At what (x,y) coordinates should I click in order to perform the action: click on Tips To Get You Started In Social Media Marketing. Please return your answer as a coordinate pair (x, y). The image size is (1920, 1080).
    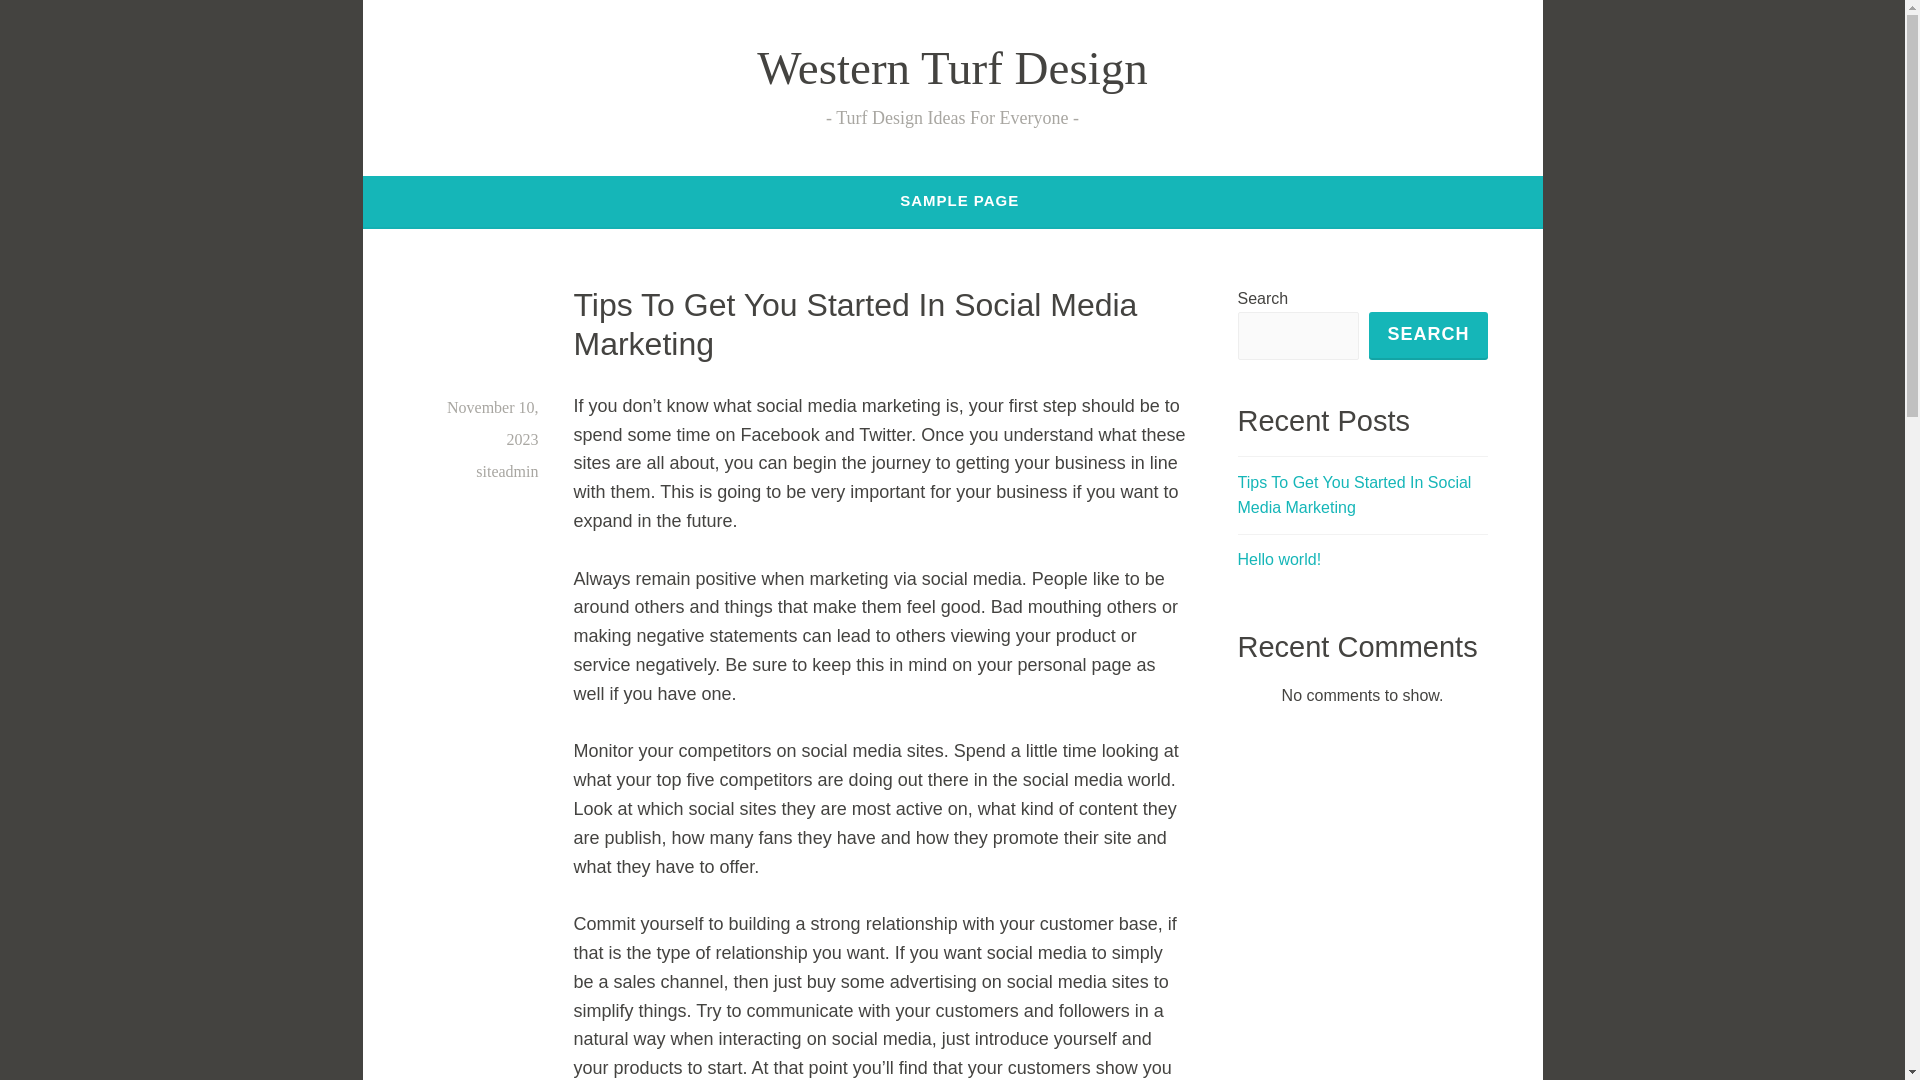
    Looking at the image, I should click on (856, 324).